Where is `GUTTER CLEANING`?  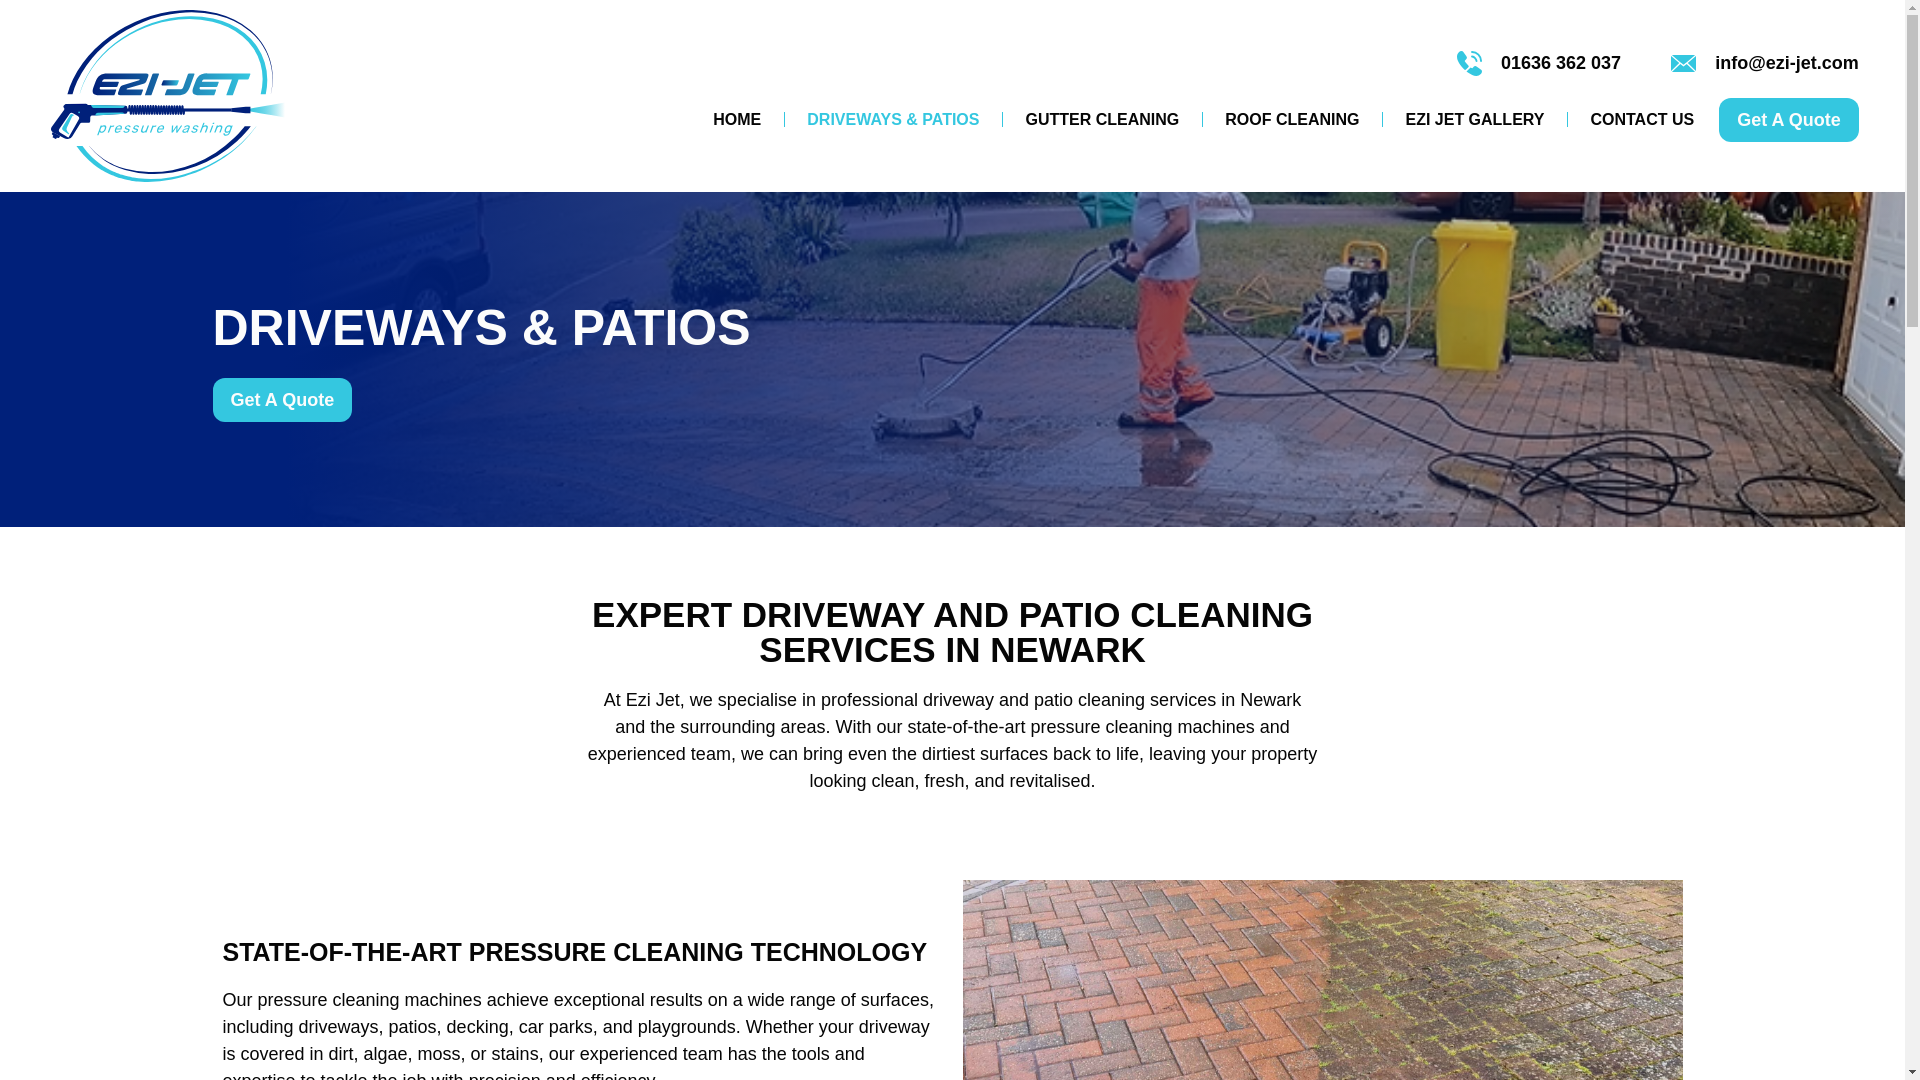 GUTTER CLEANING is located at coordinates (1101, 120).